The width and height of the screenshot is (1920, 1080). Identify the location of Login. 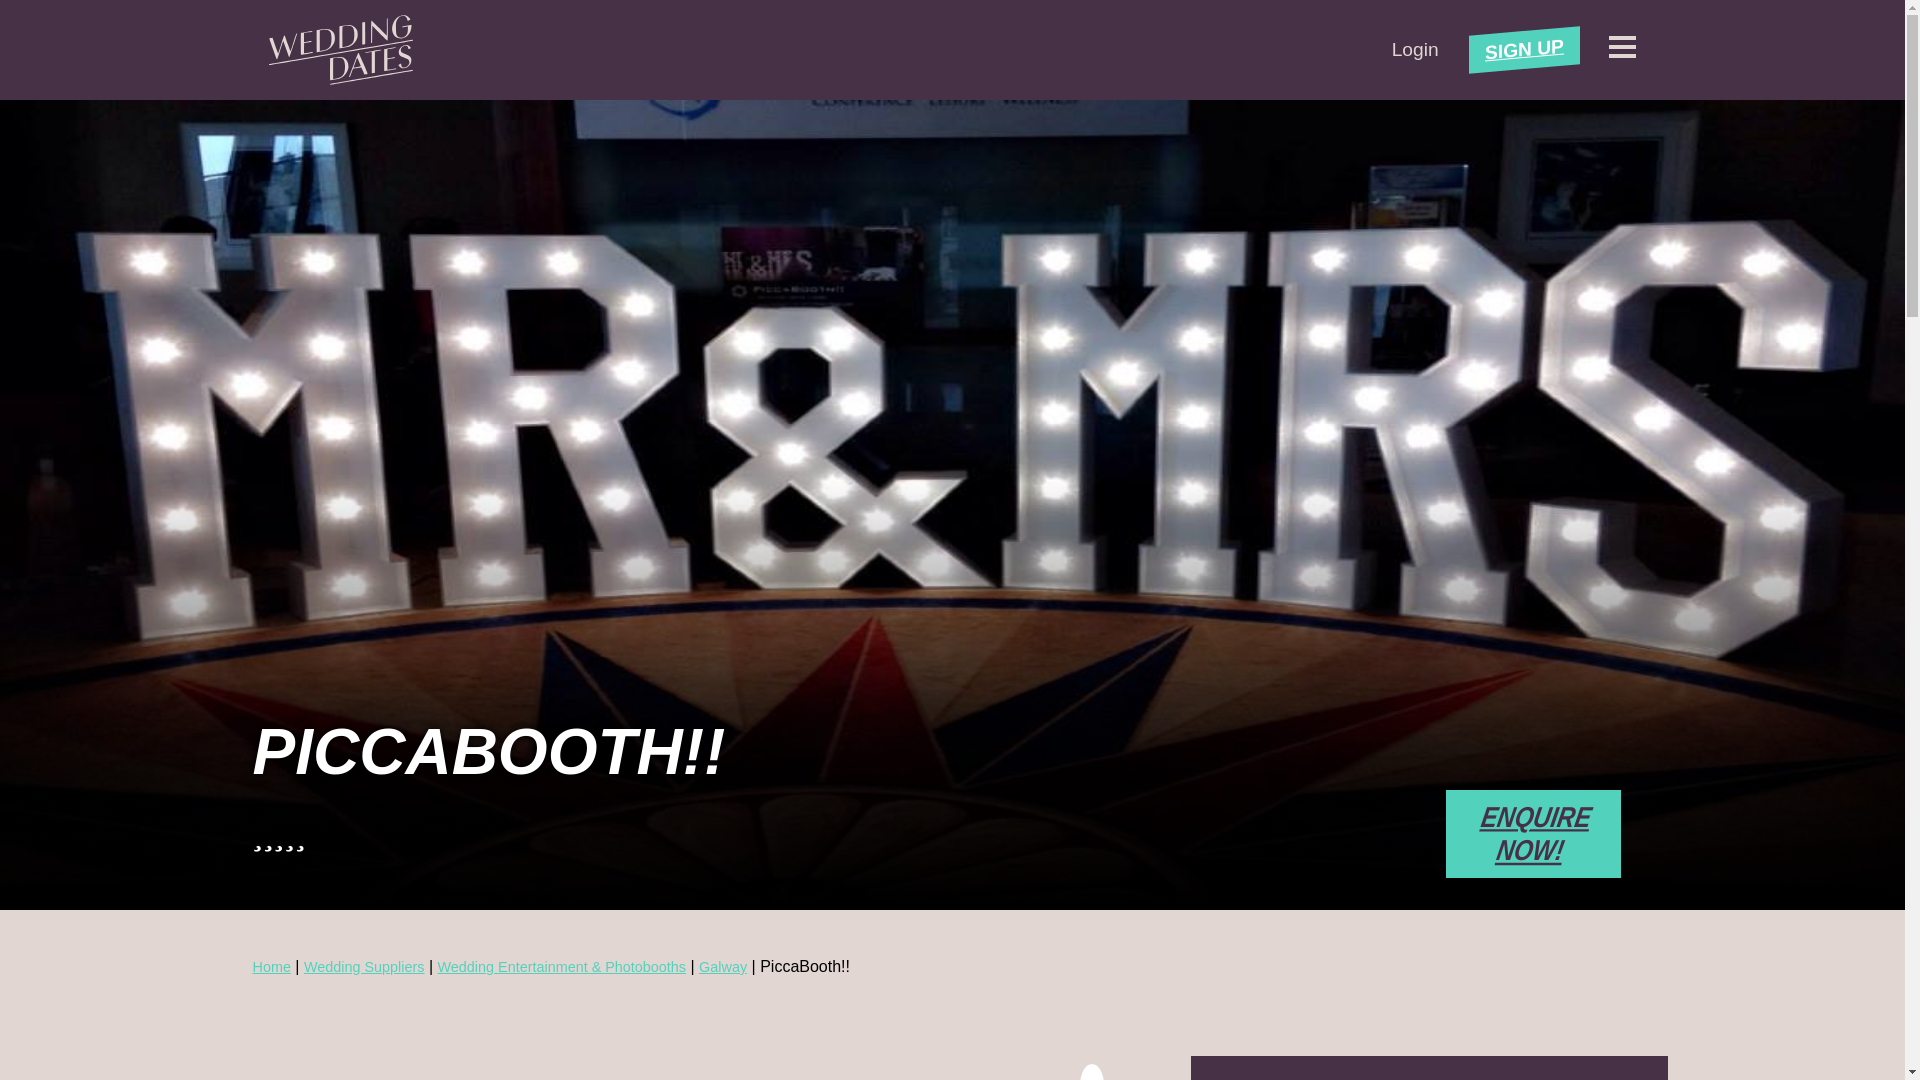
(1415, 49).